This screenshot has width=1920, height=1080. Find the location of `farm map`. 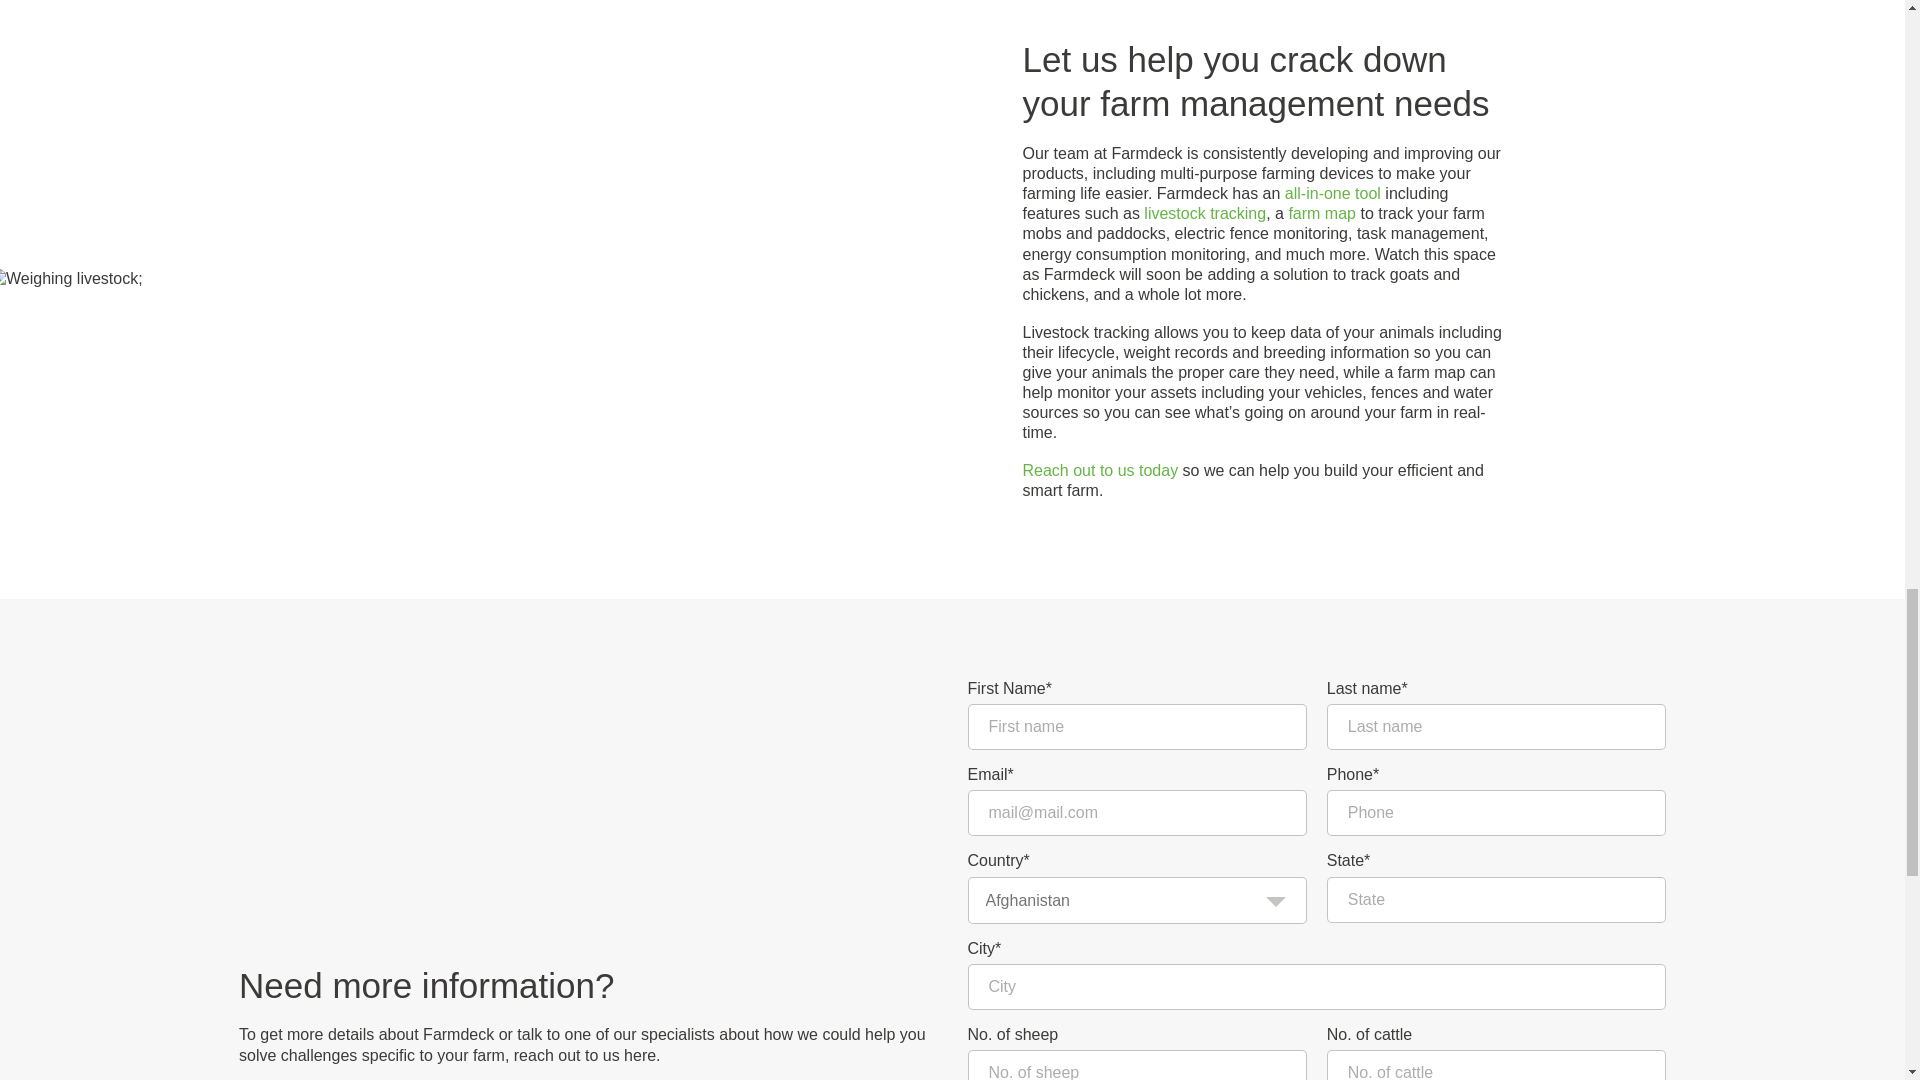

farm map is located at coordinates (1322, 214).